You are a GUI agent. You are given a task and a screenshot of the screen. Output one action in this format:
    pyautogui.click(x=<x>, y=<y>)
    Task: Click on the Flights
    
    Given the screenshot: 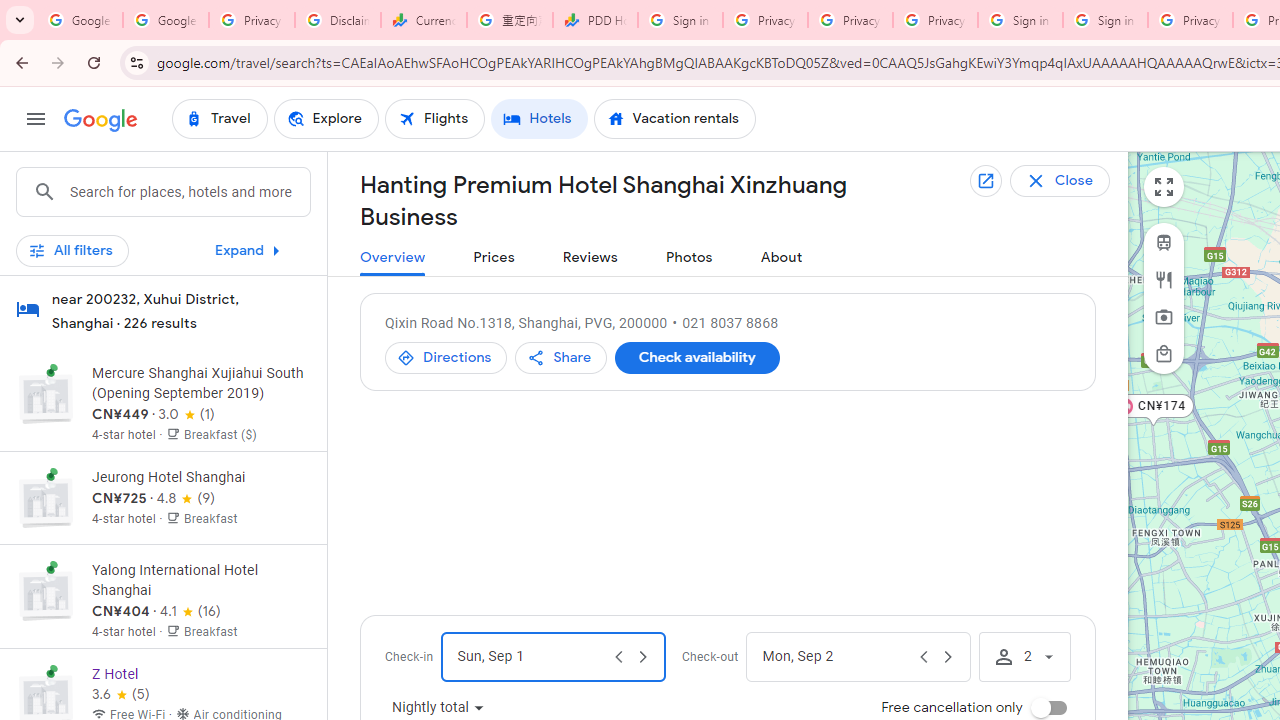 What is the action you would take?
    pyautogui.click(x=435, y=118)
    